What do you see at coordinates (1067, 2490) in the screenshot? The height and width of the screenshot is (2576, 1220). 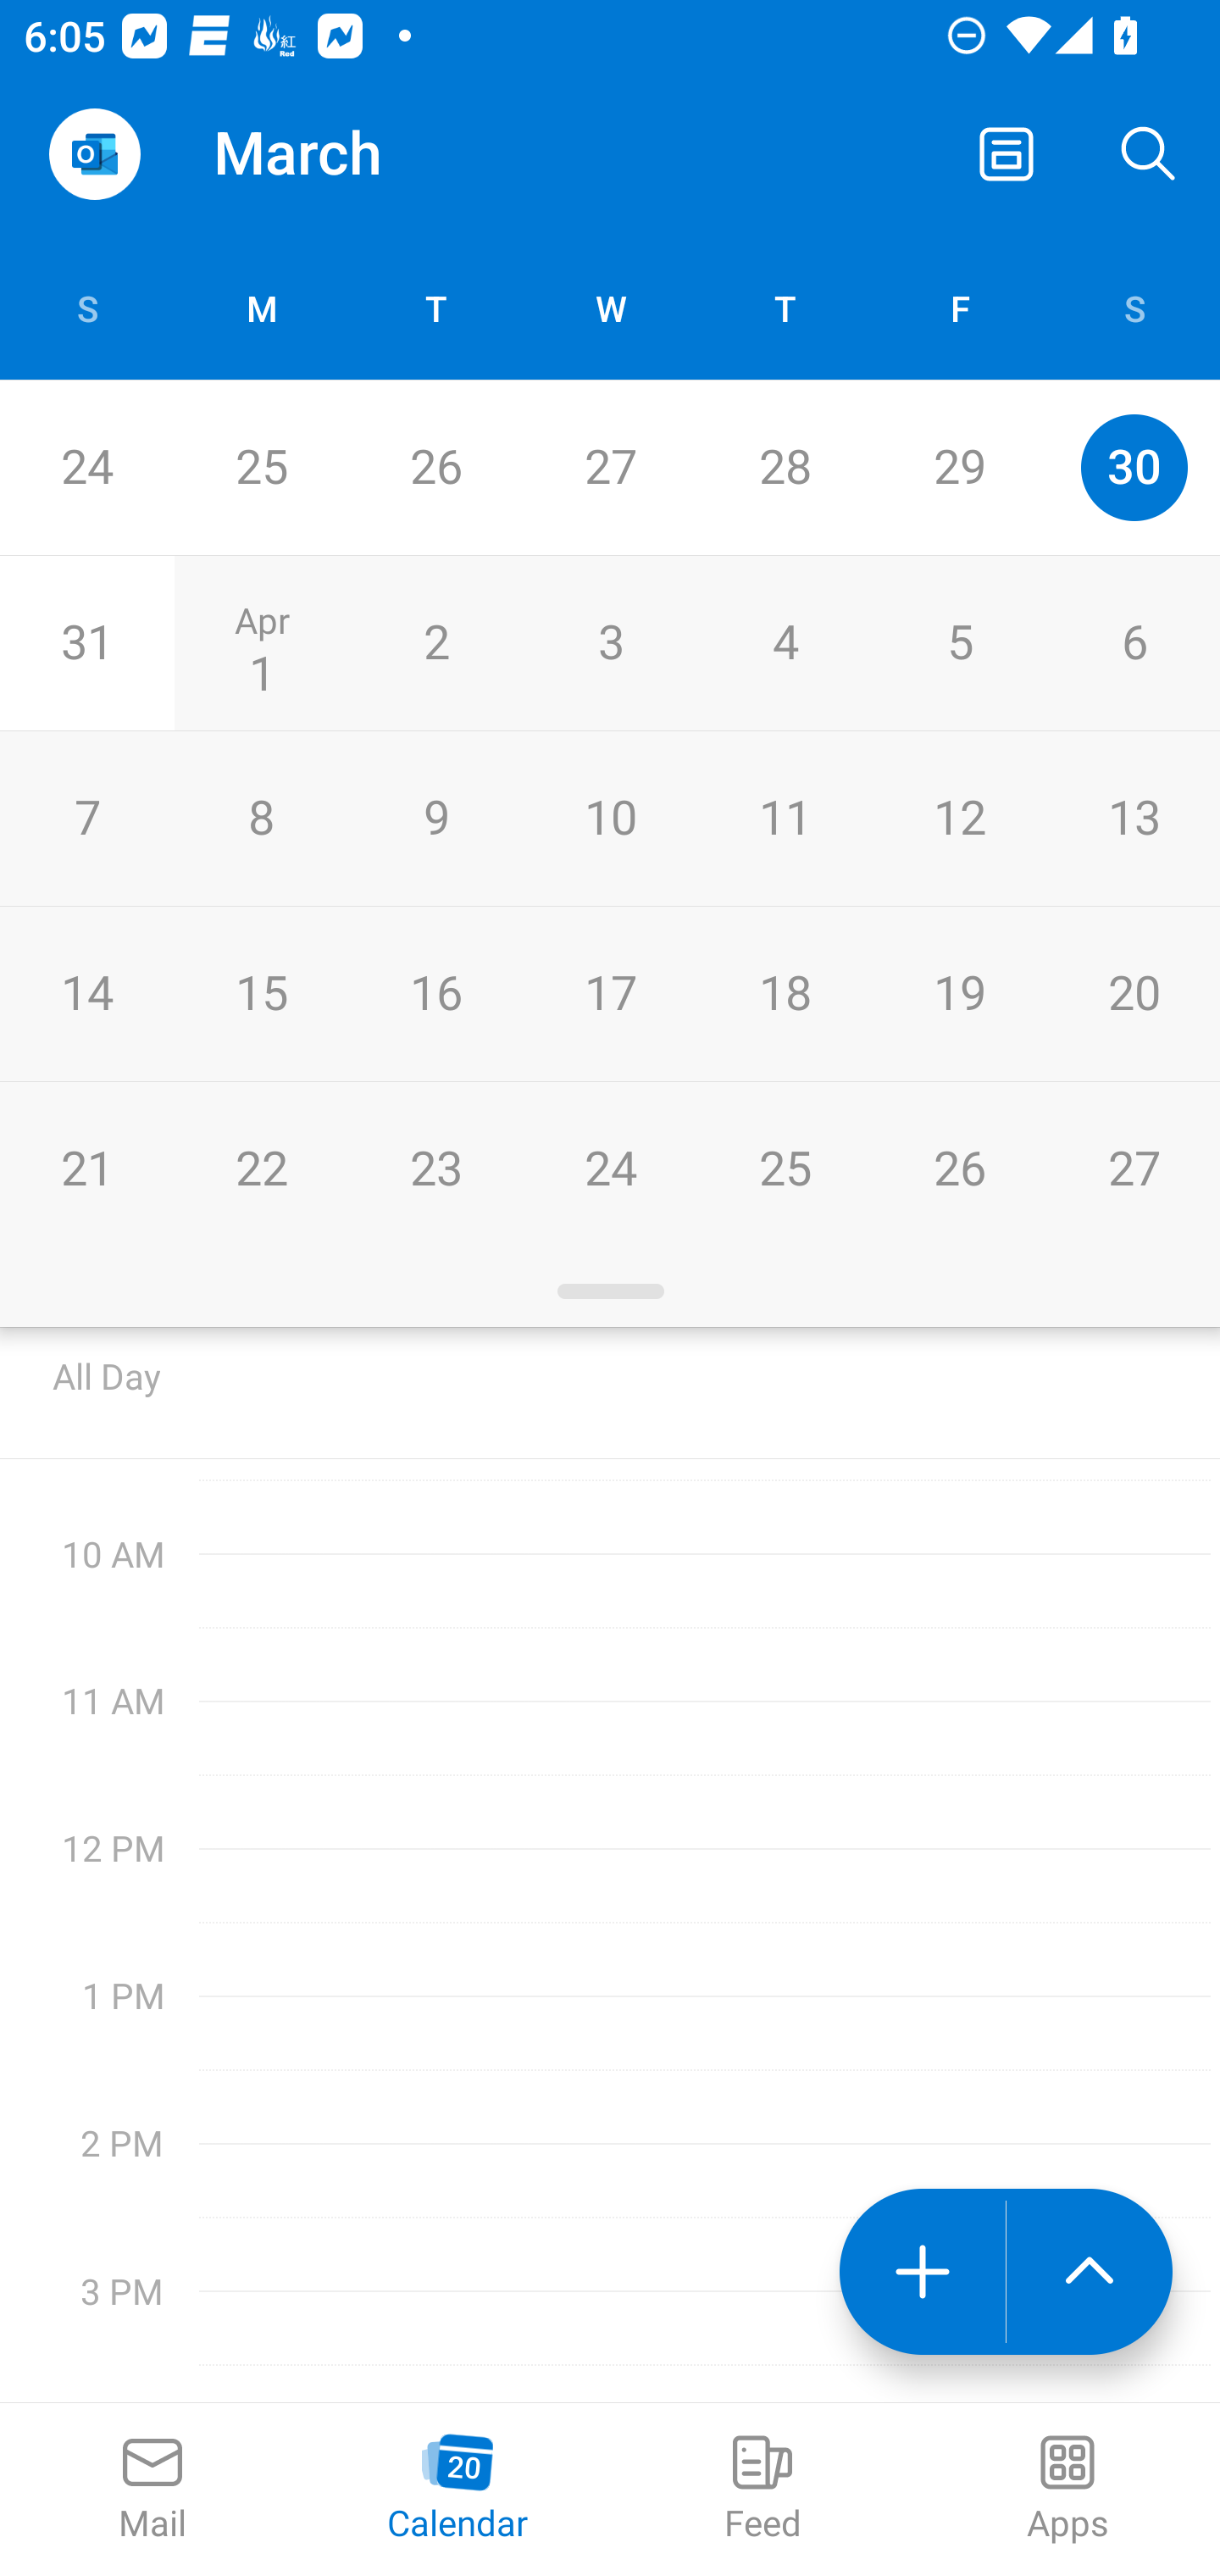 I see `Apps` at bounding box center [1067, 2490].